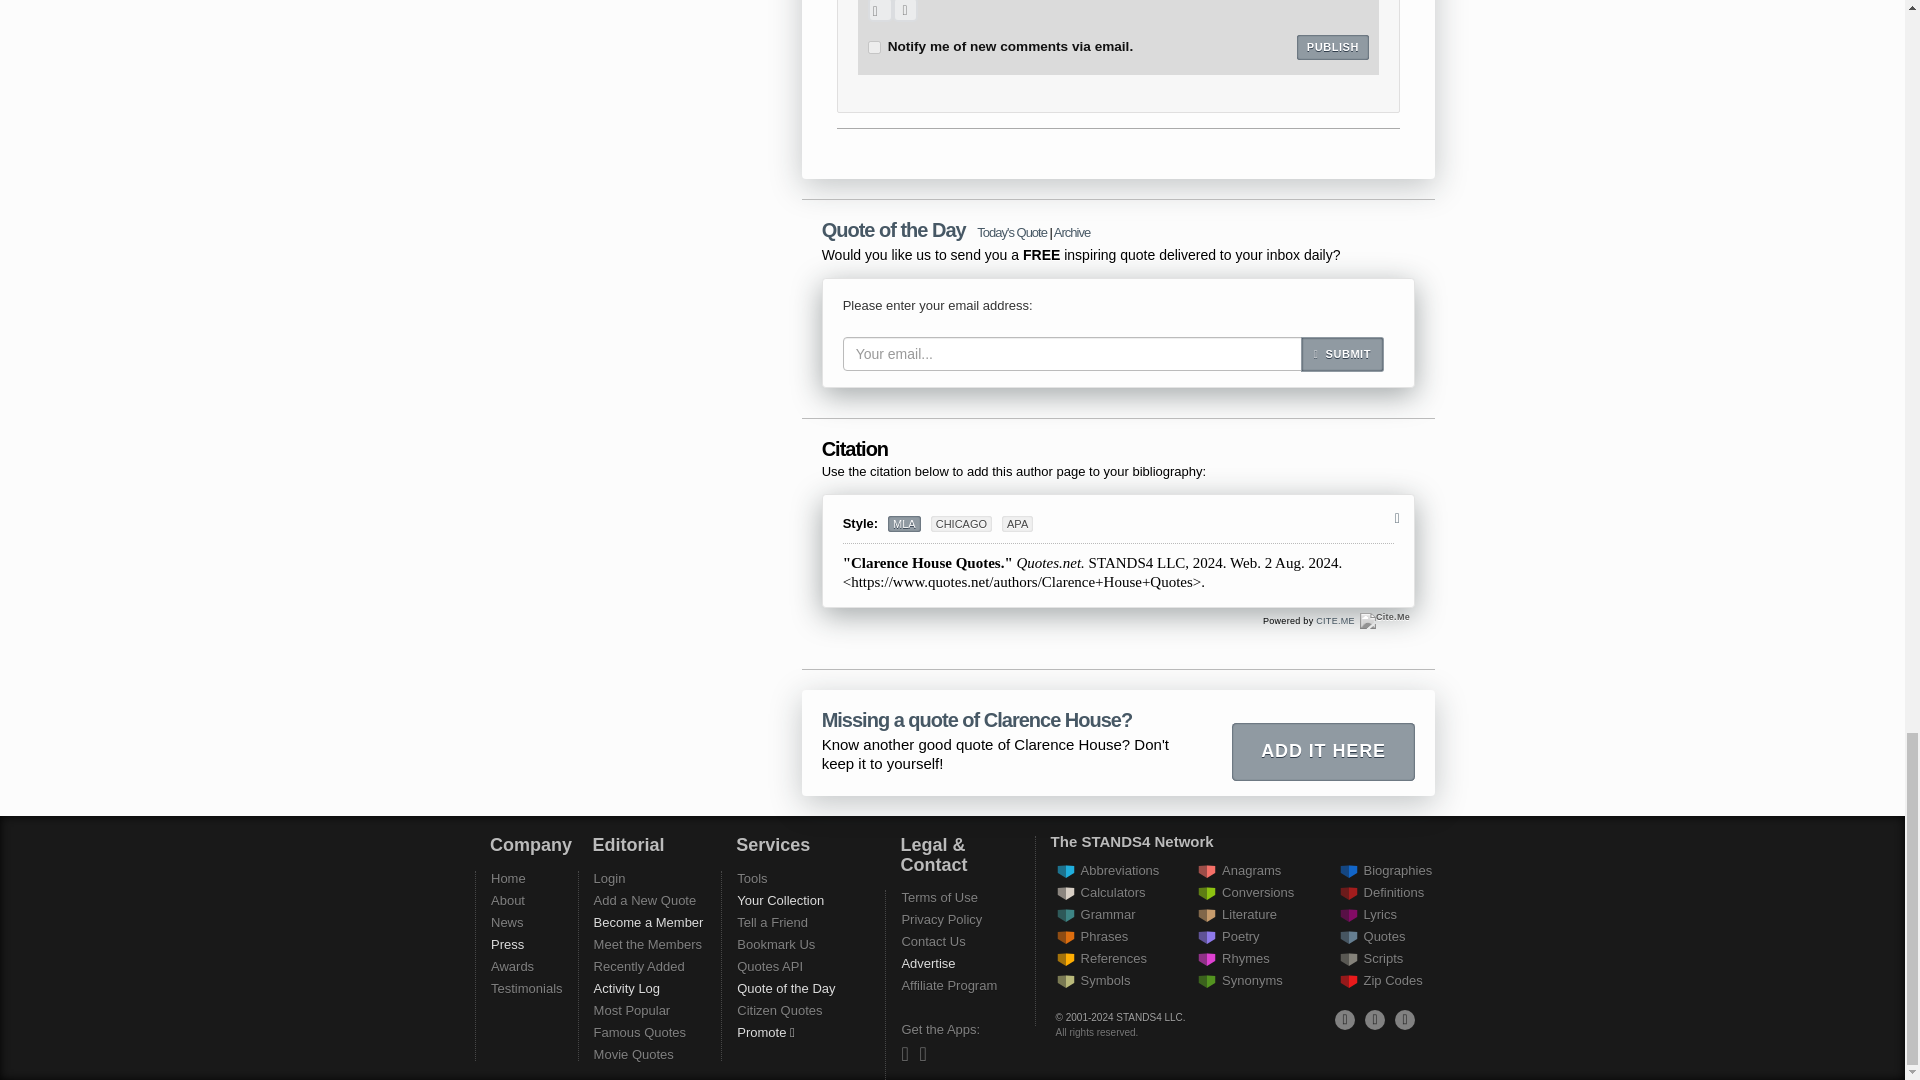 This screenshot has width=1920, height=1080. I want to click on Cite.Me, so click(1335, 620).